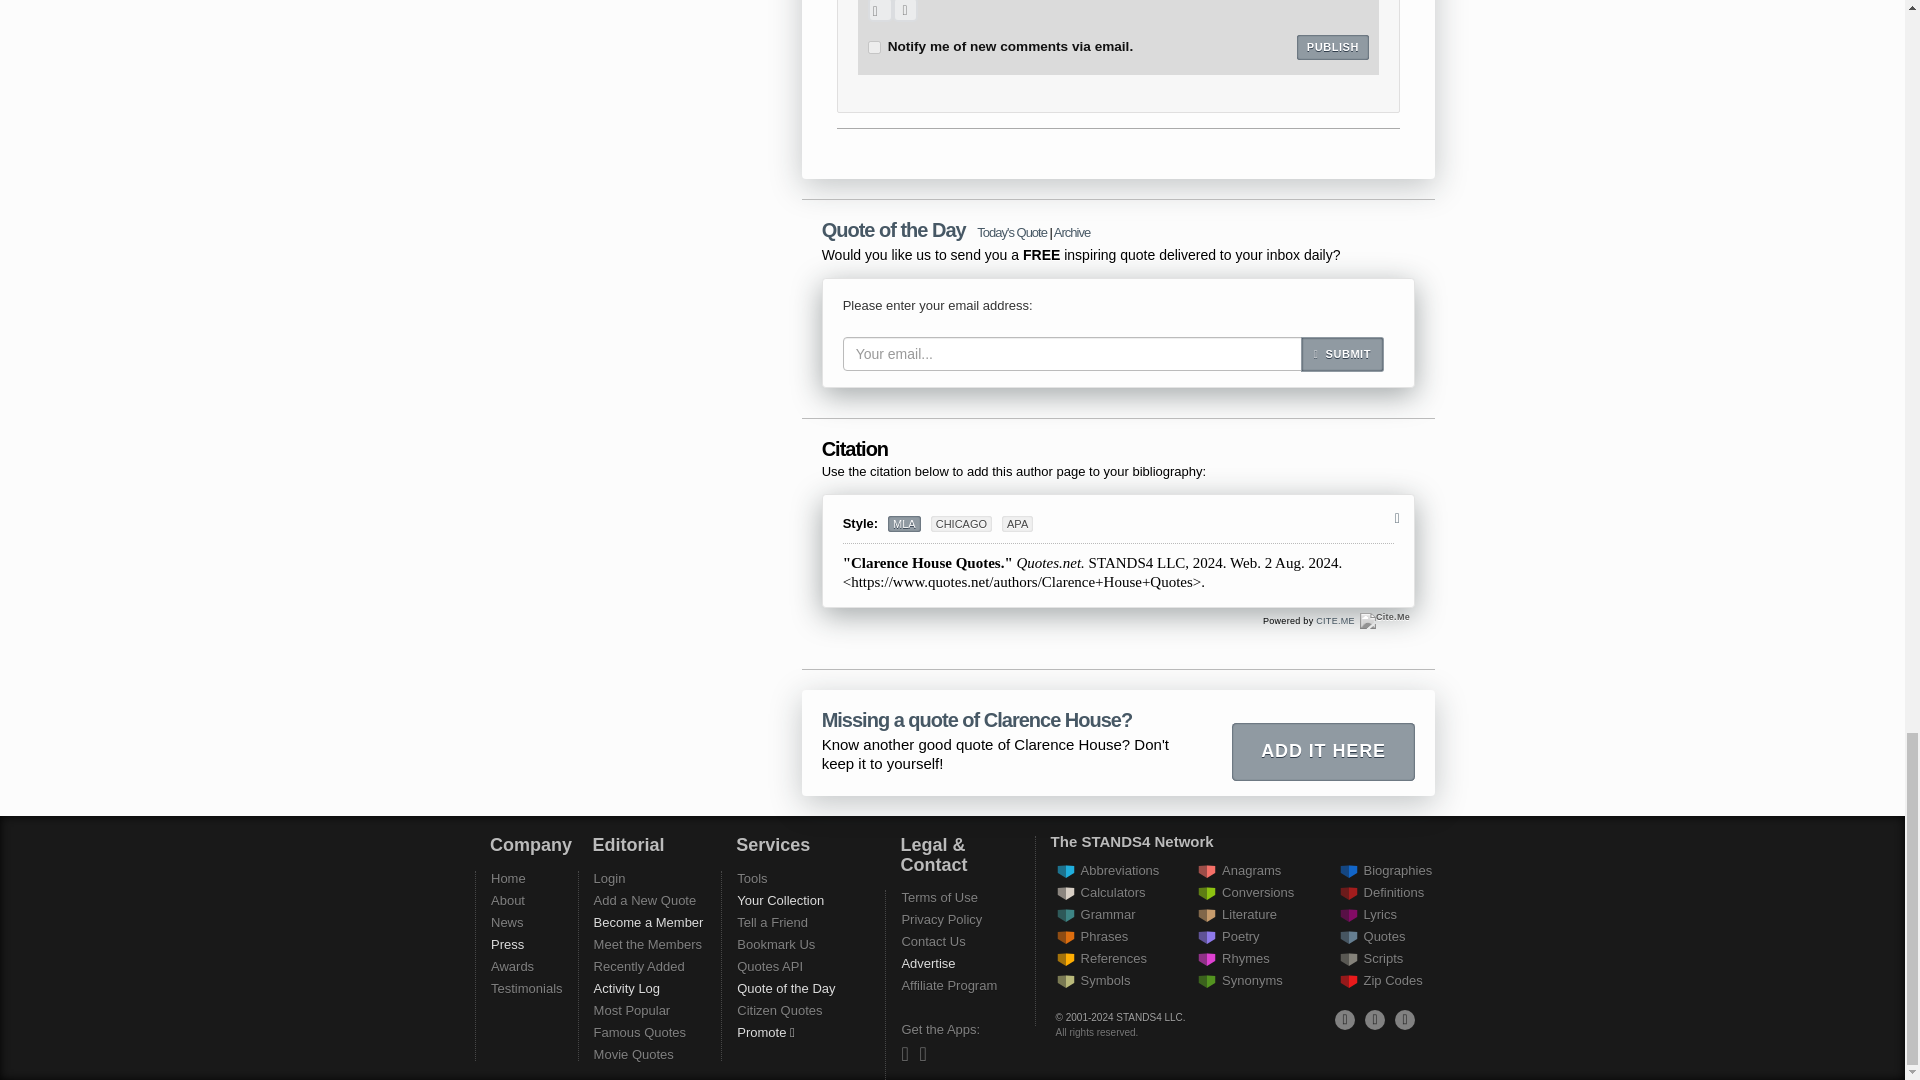 This screenshot has width=1920, height=1080. I want to click on Cite.Me, so click(1335, 620).